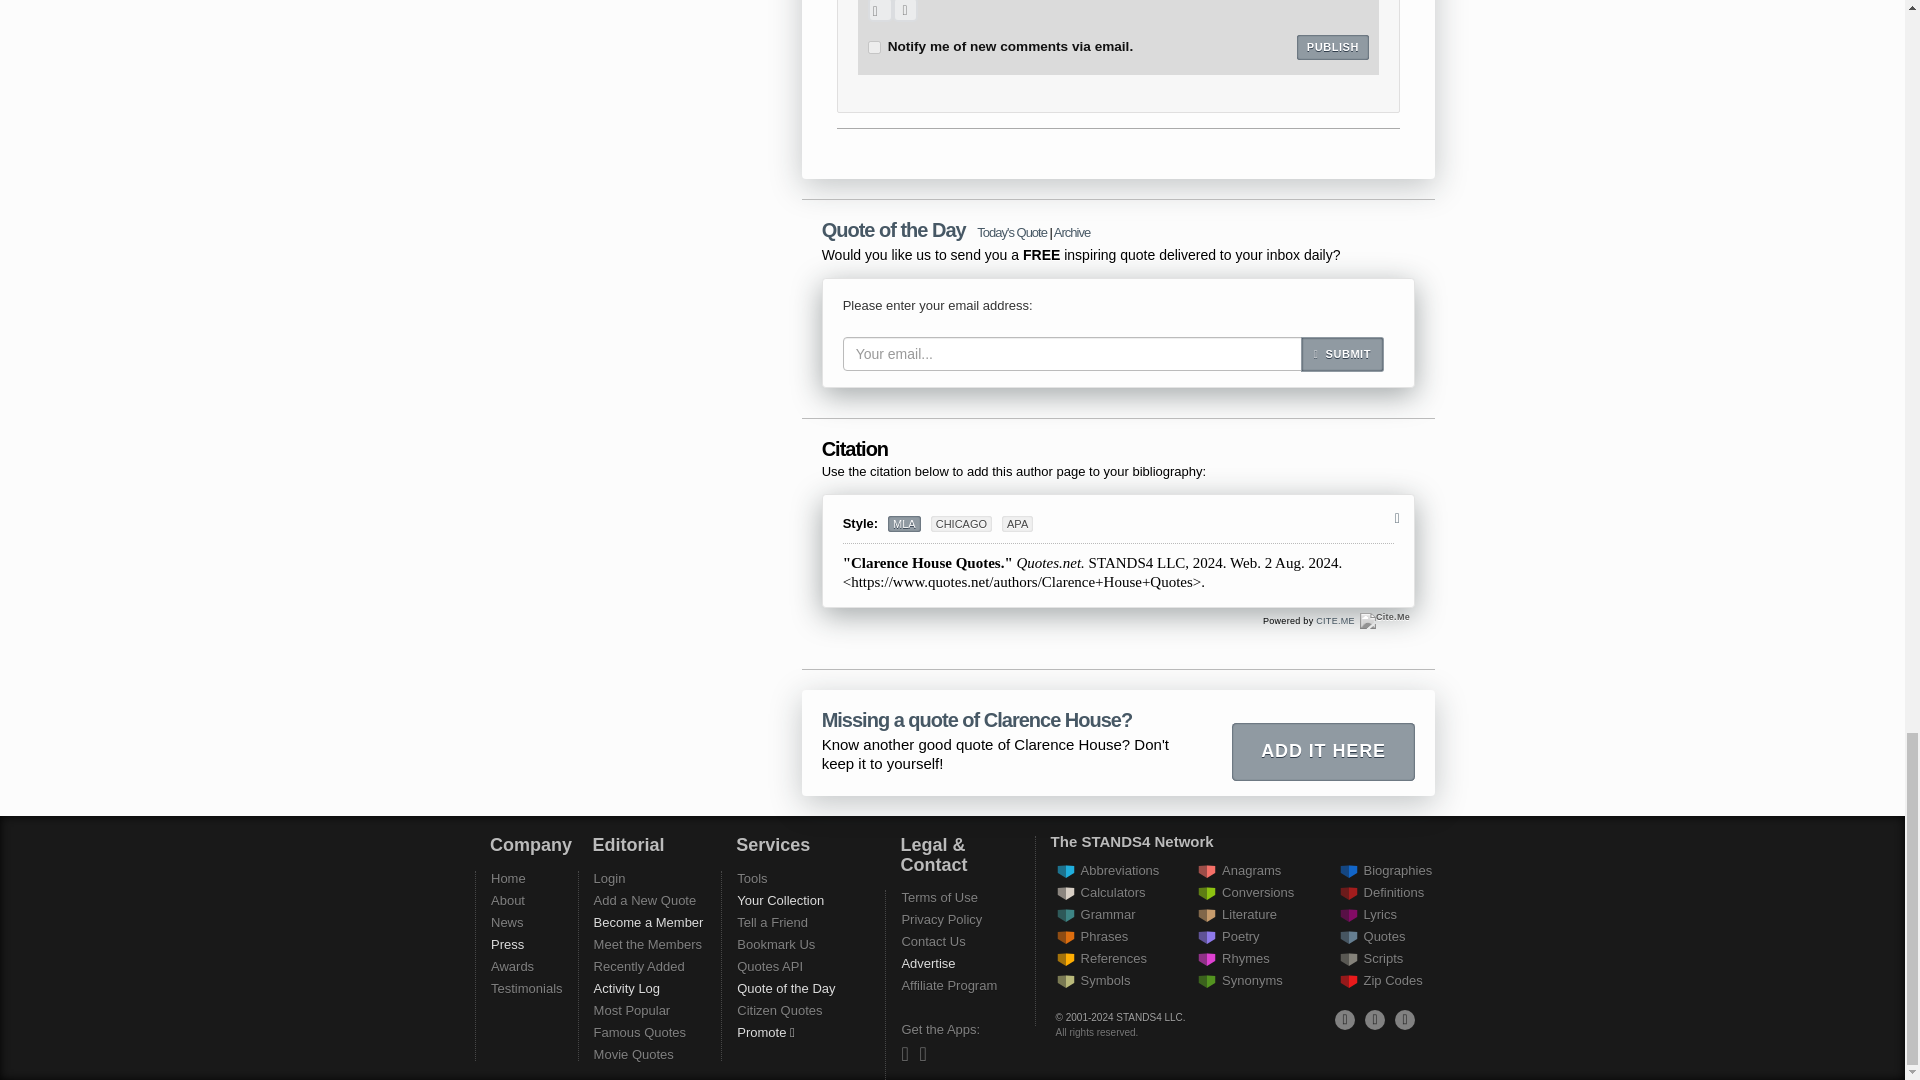 This screenshot has width=1920, height=1080. I want to click on Cite.Me, so click(1335, 620).